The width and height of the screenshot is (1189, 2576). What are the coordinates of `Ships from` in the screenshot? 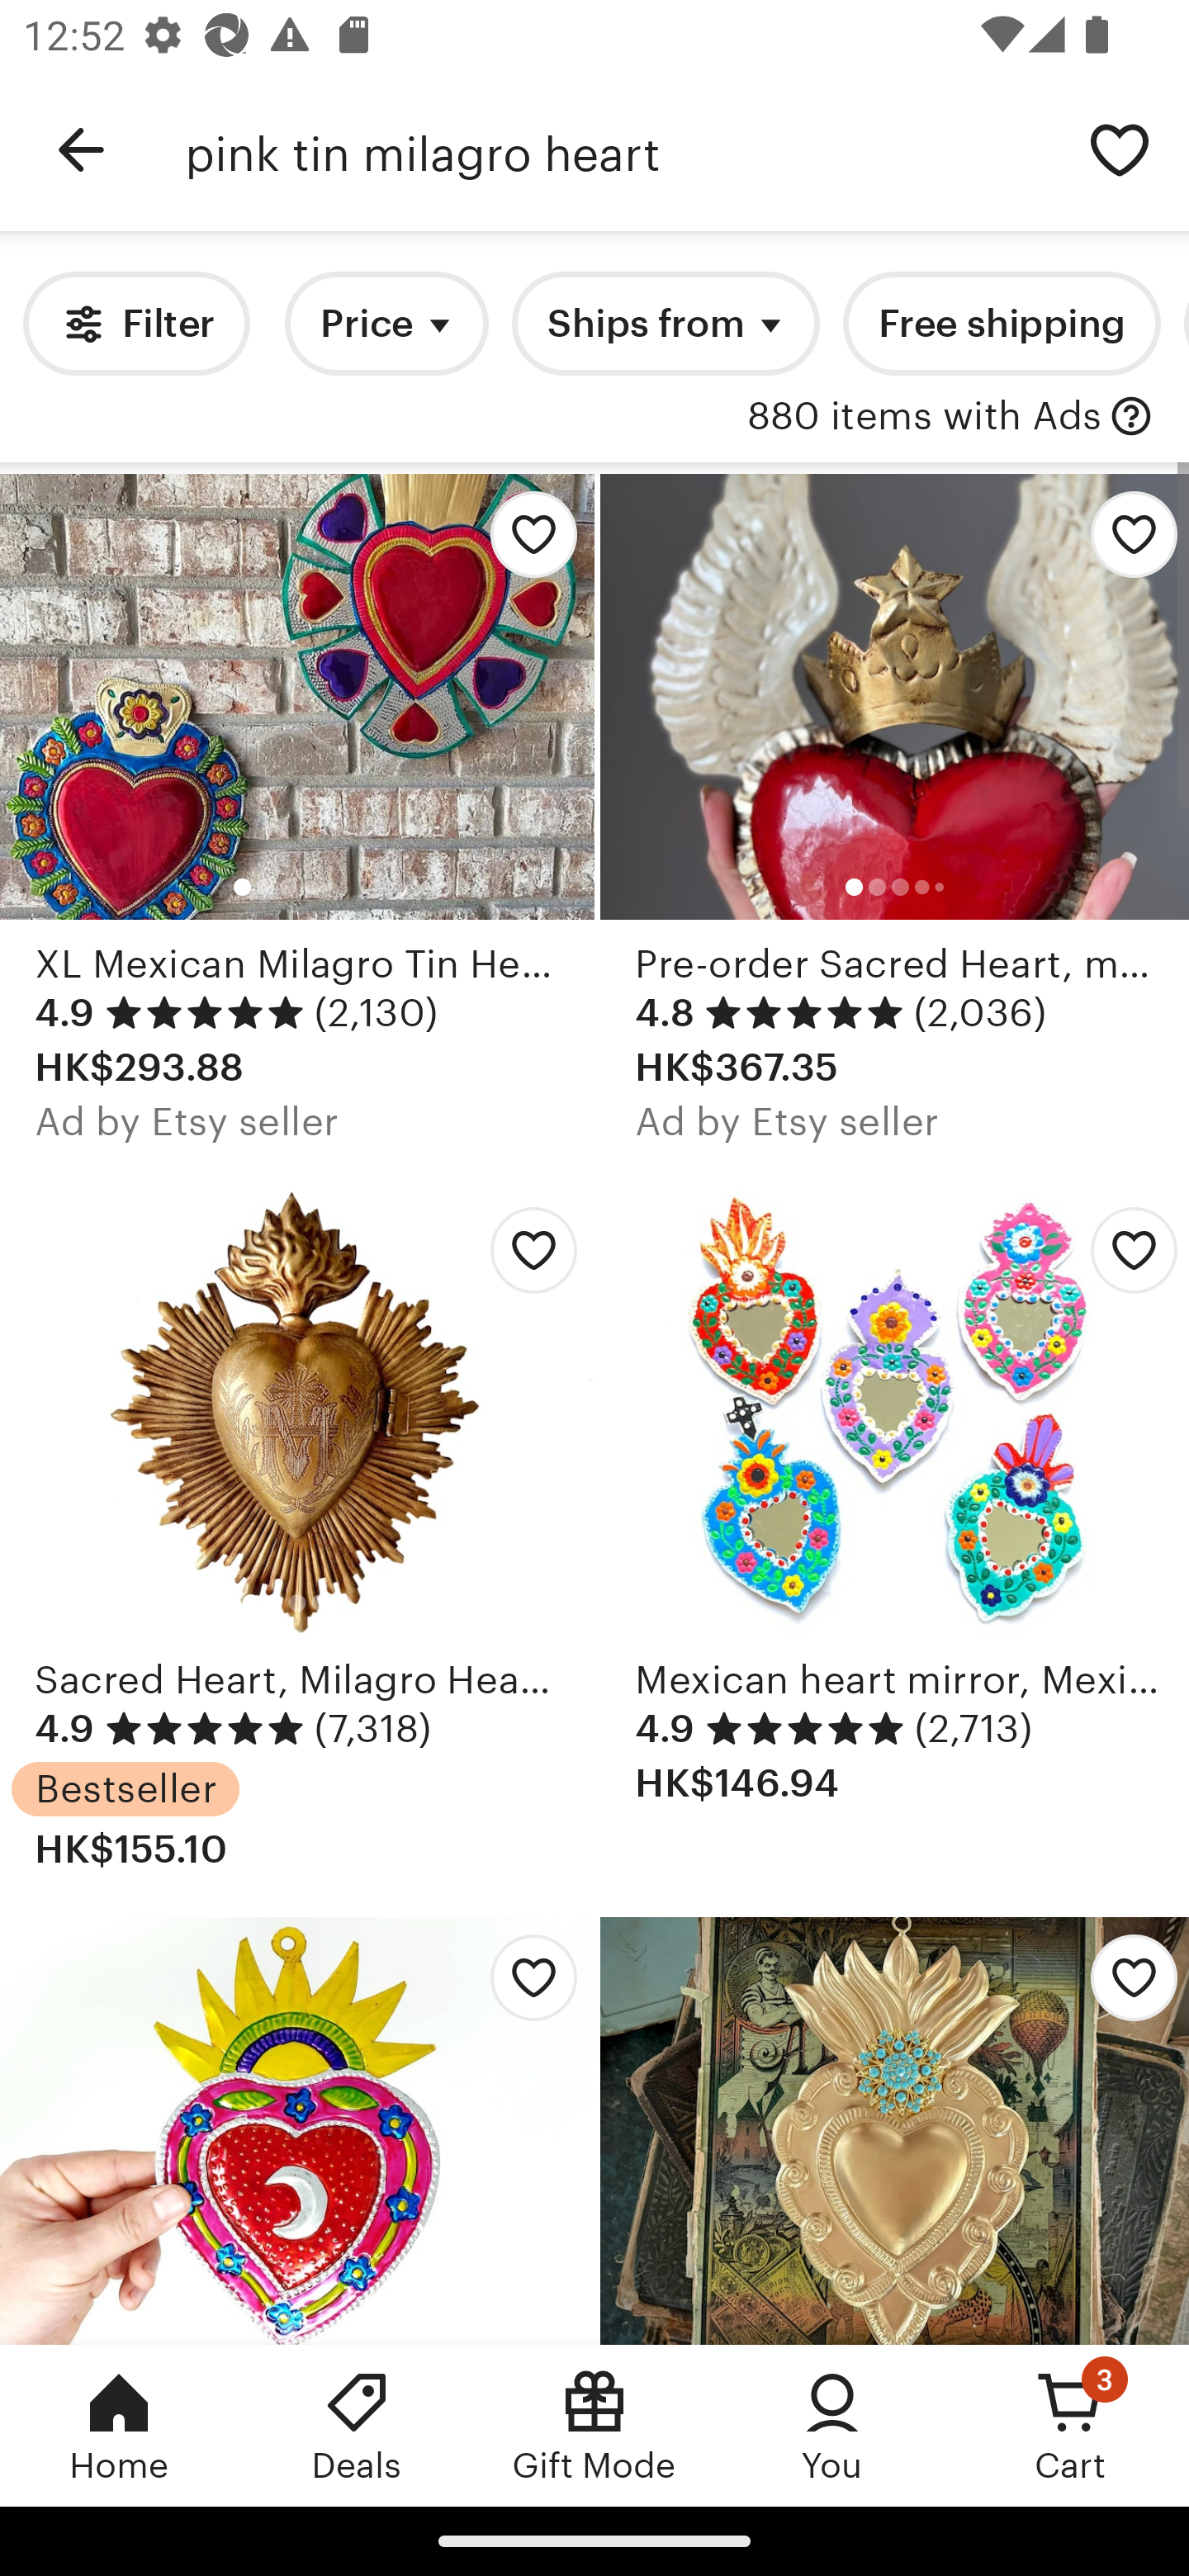 It's located at (666, 324).